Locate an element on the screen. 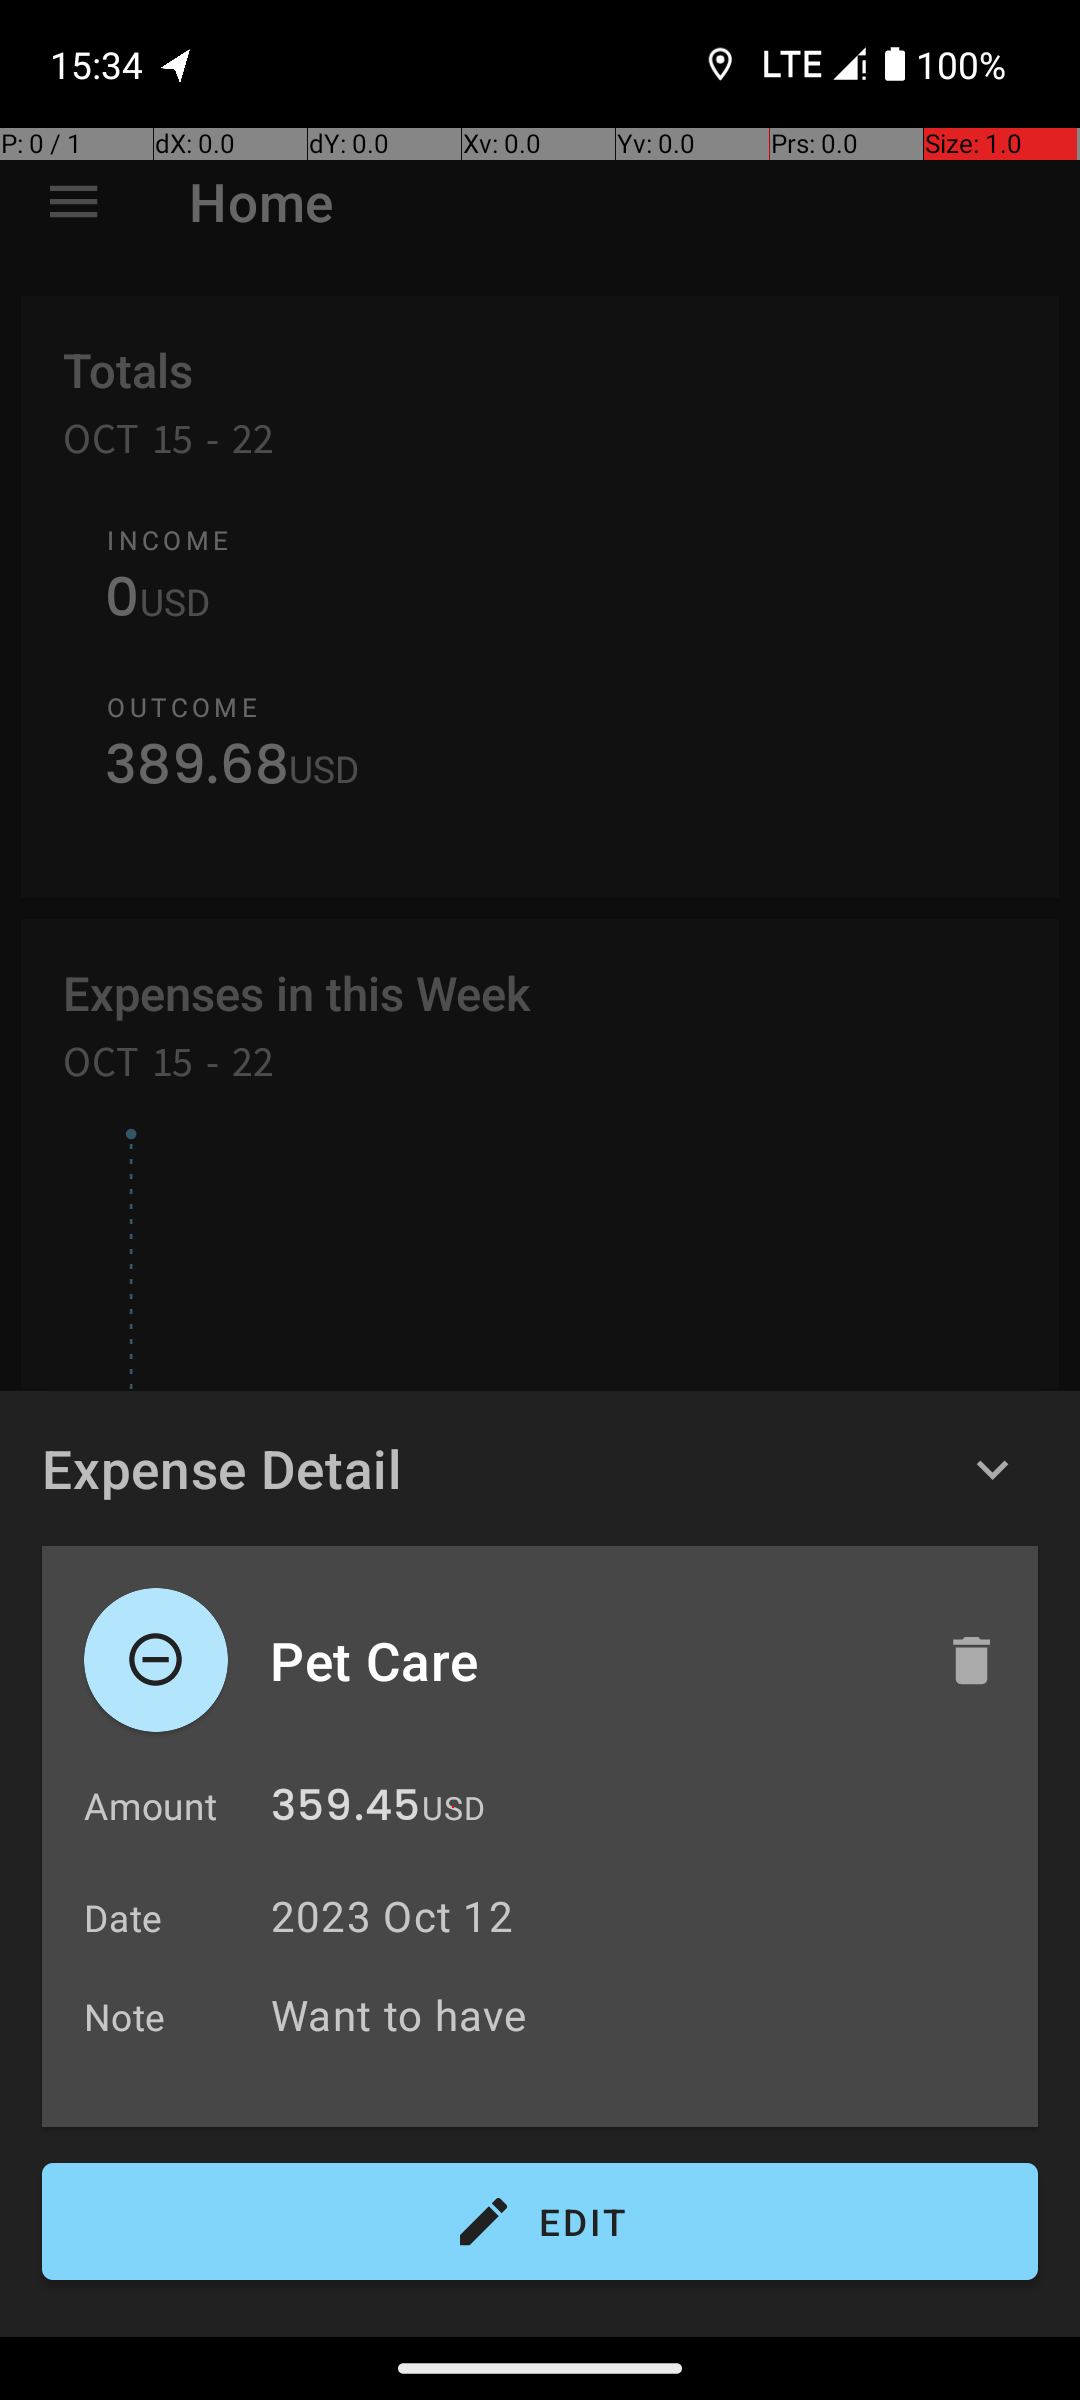 The width and height of the screenshot is (1080, 2400). Pet Care is located at coordinates (587, 1660).